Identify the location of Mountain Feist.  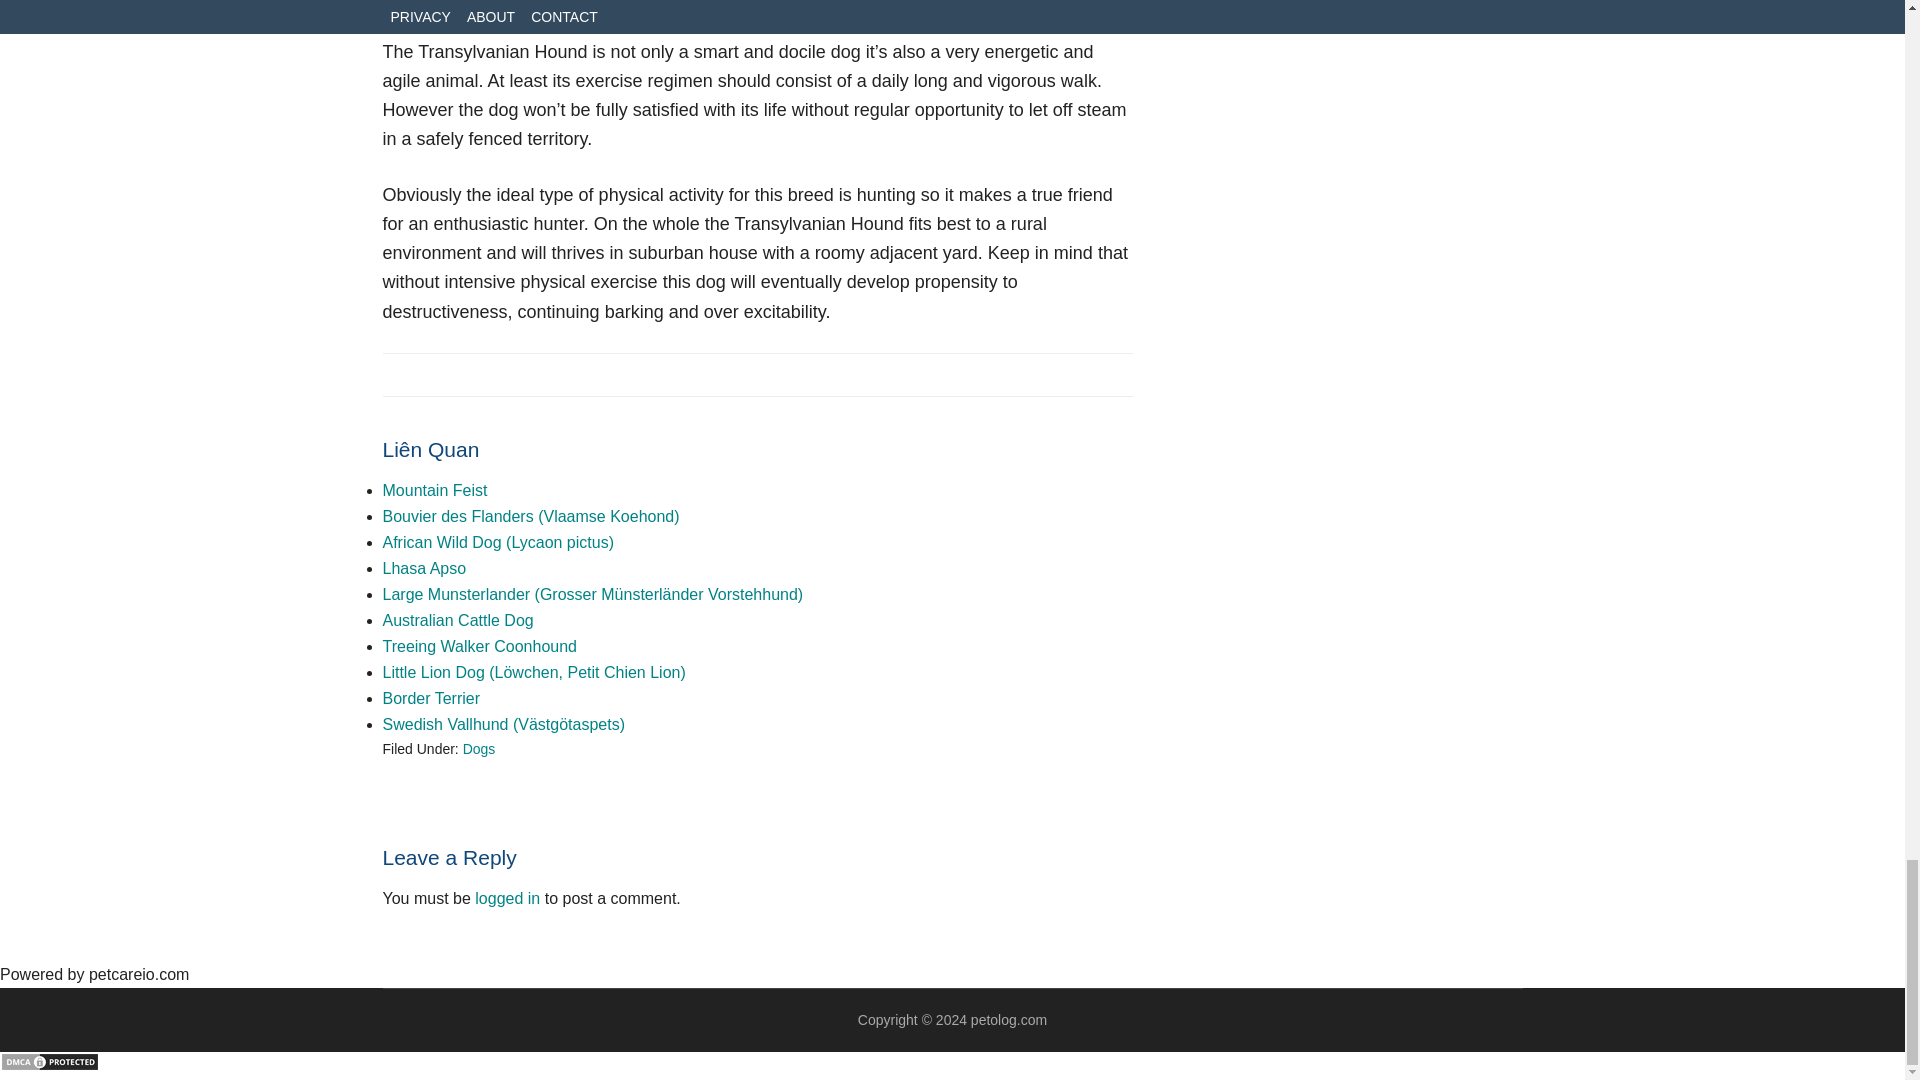
(434, 490).